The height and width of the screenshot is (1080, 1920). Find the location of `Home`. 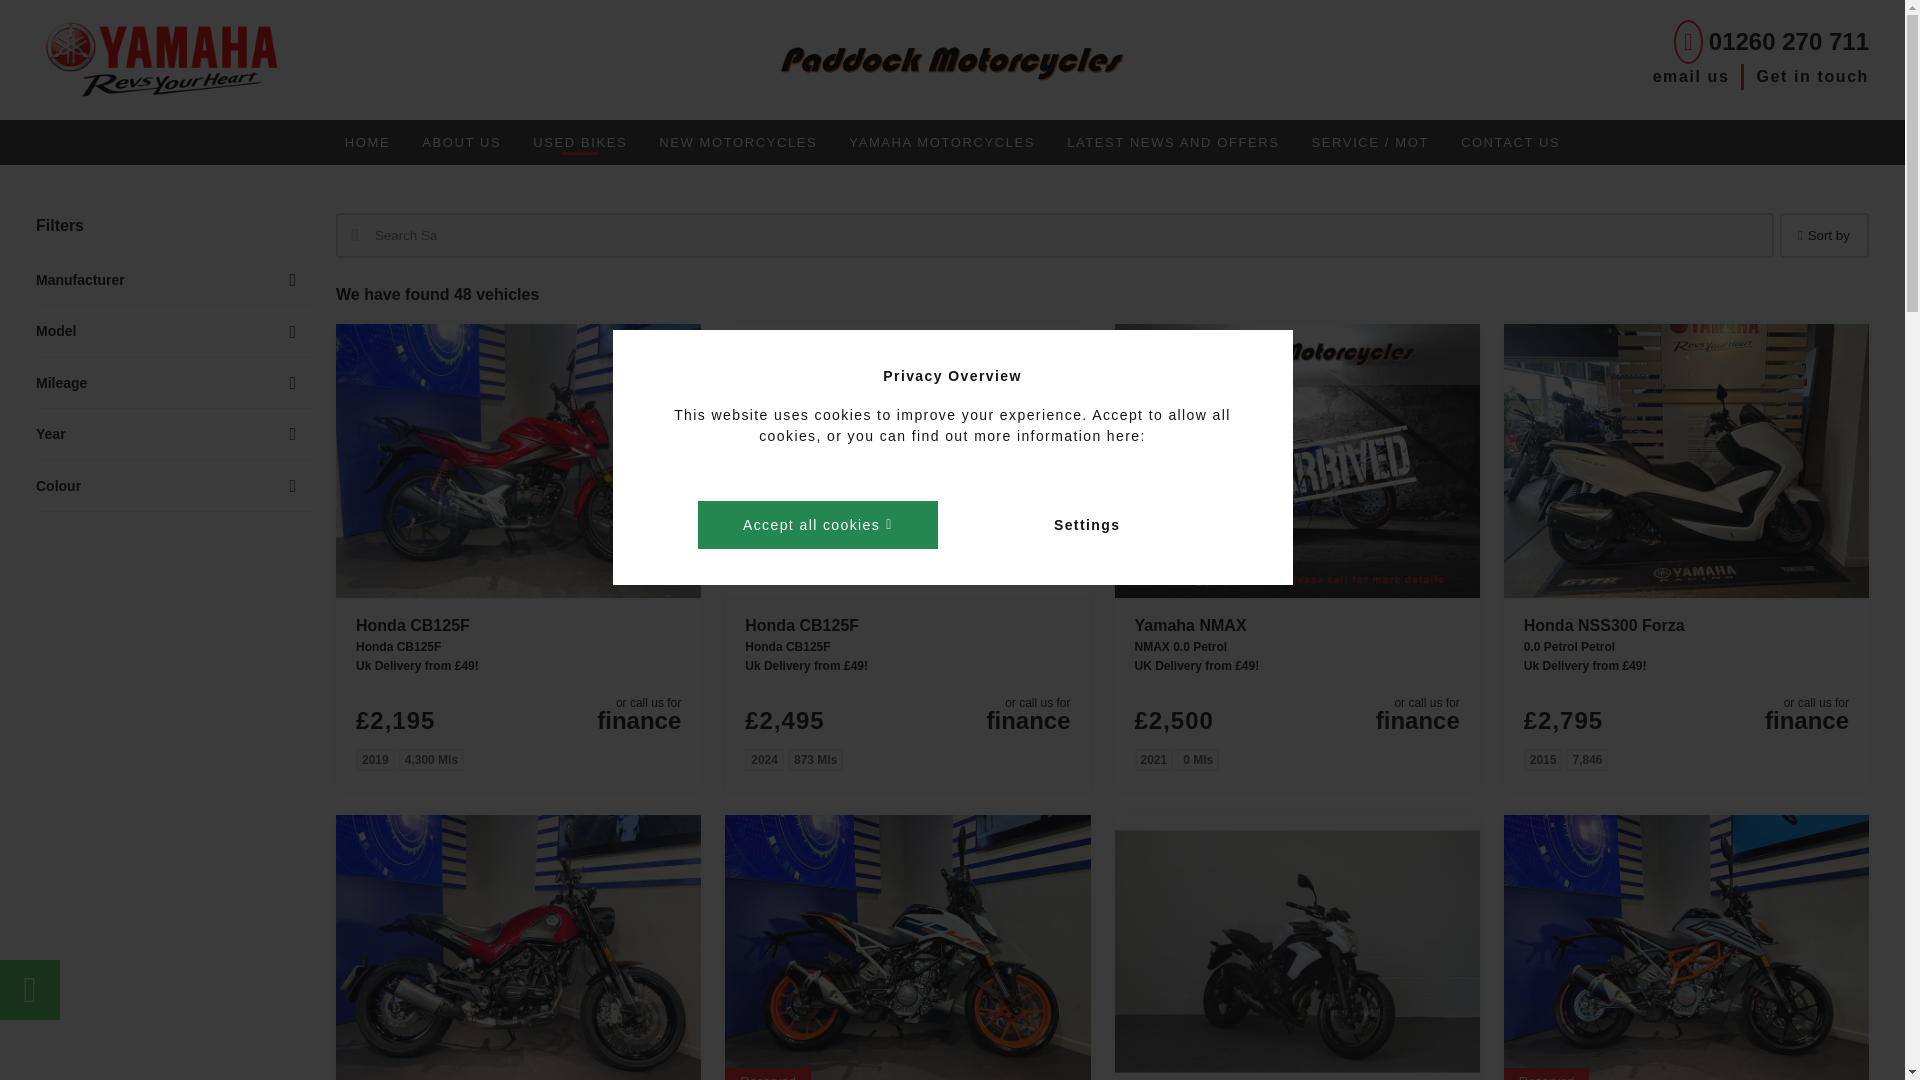

Home is located at coordinates (366, 142).